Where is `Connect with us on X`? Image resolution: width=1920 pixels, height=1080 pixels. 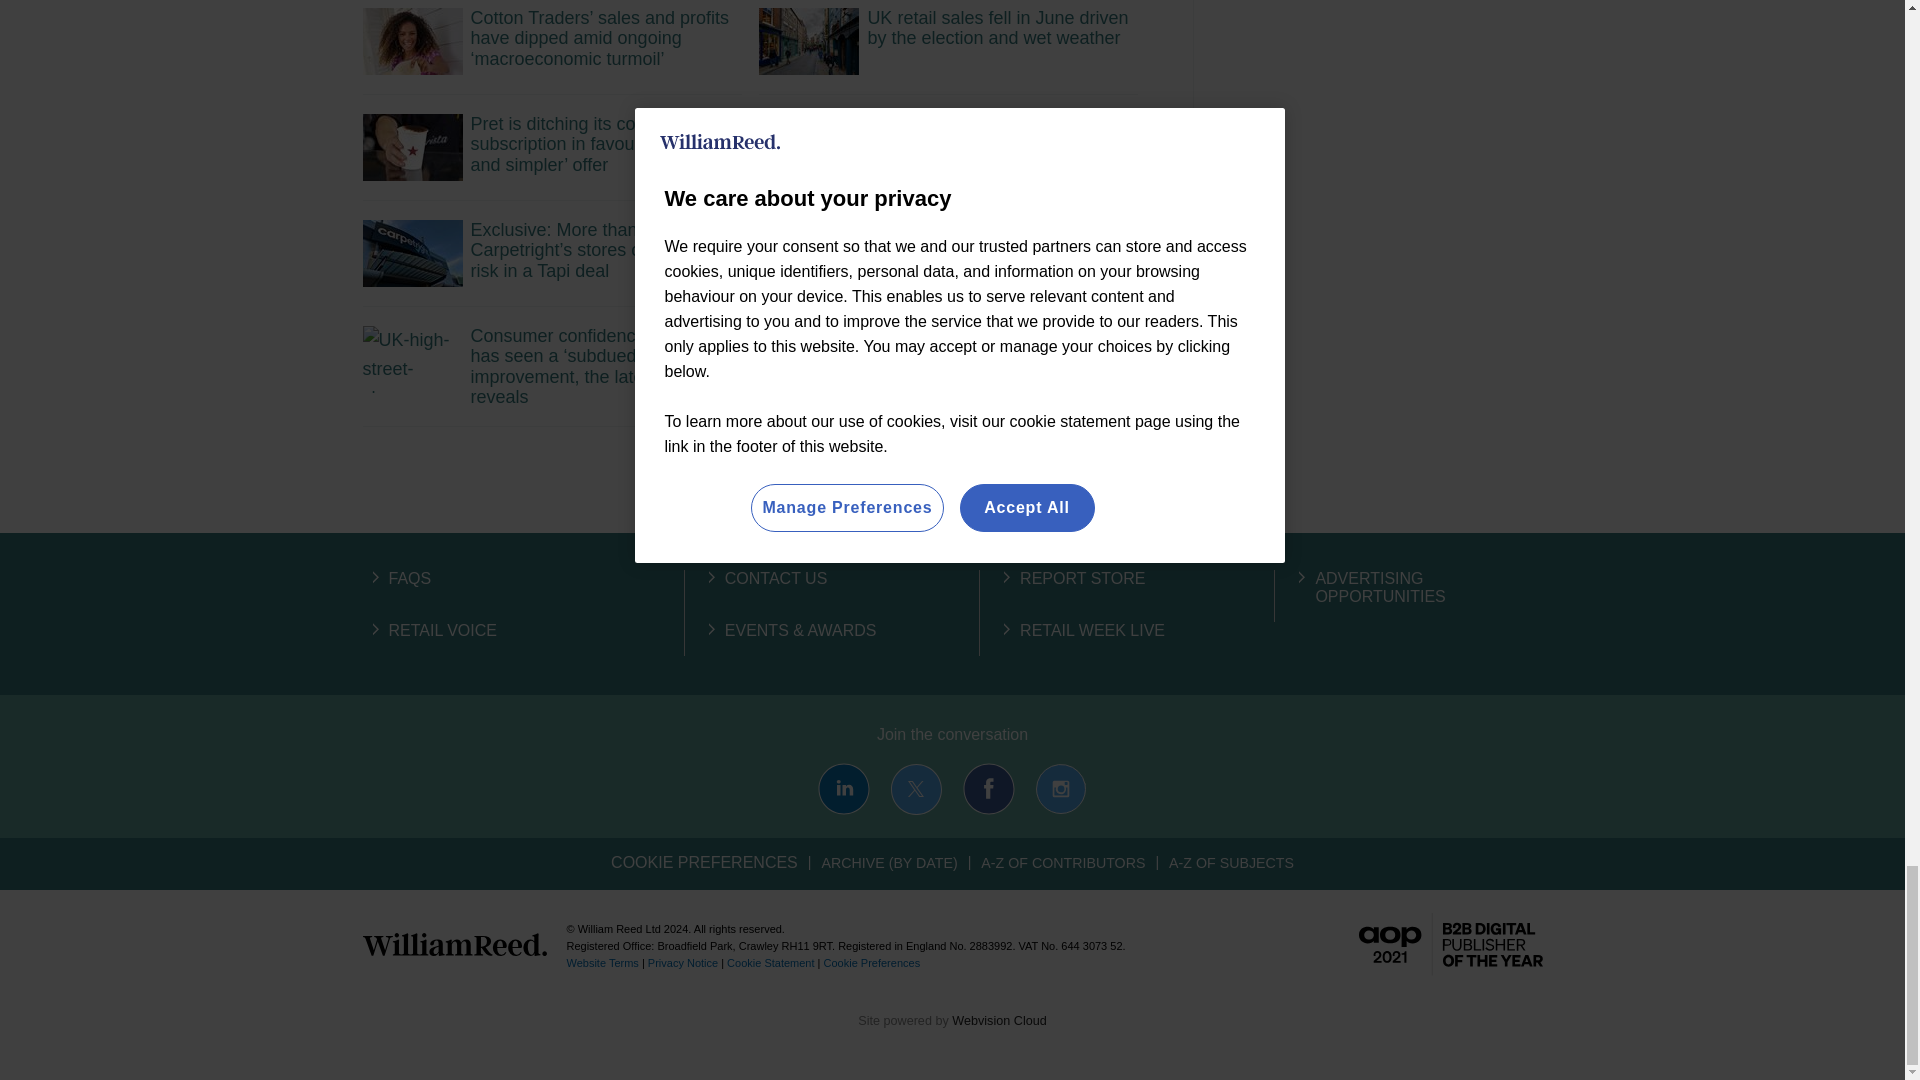 Connect with us on X is located at coordinates (916, 788).